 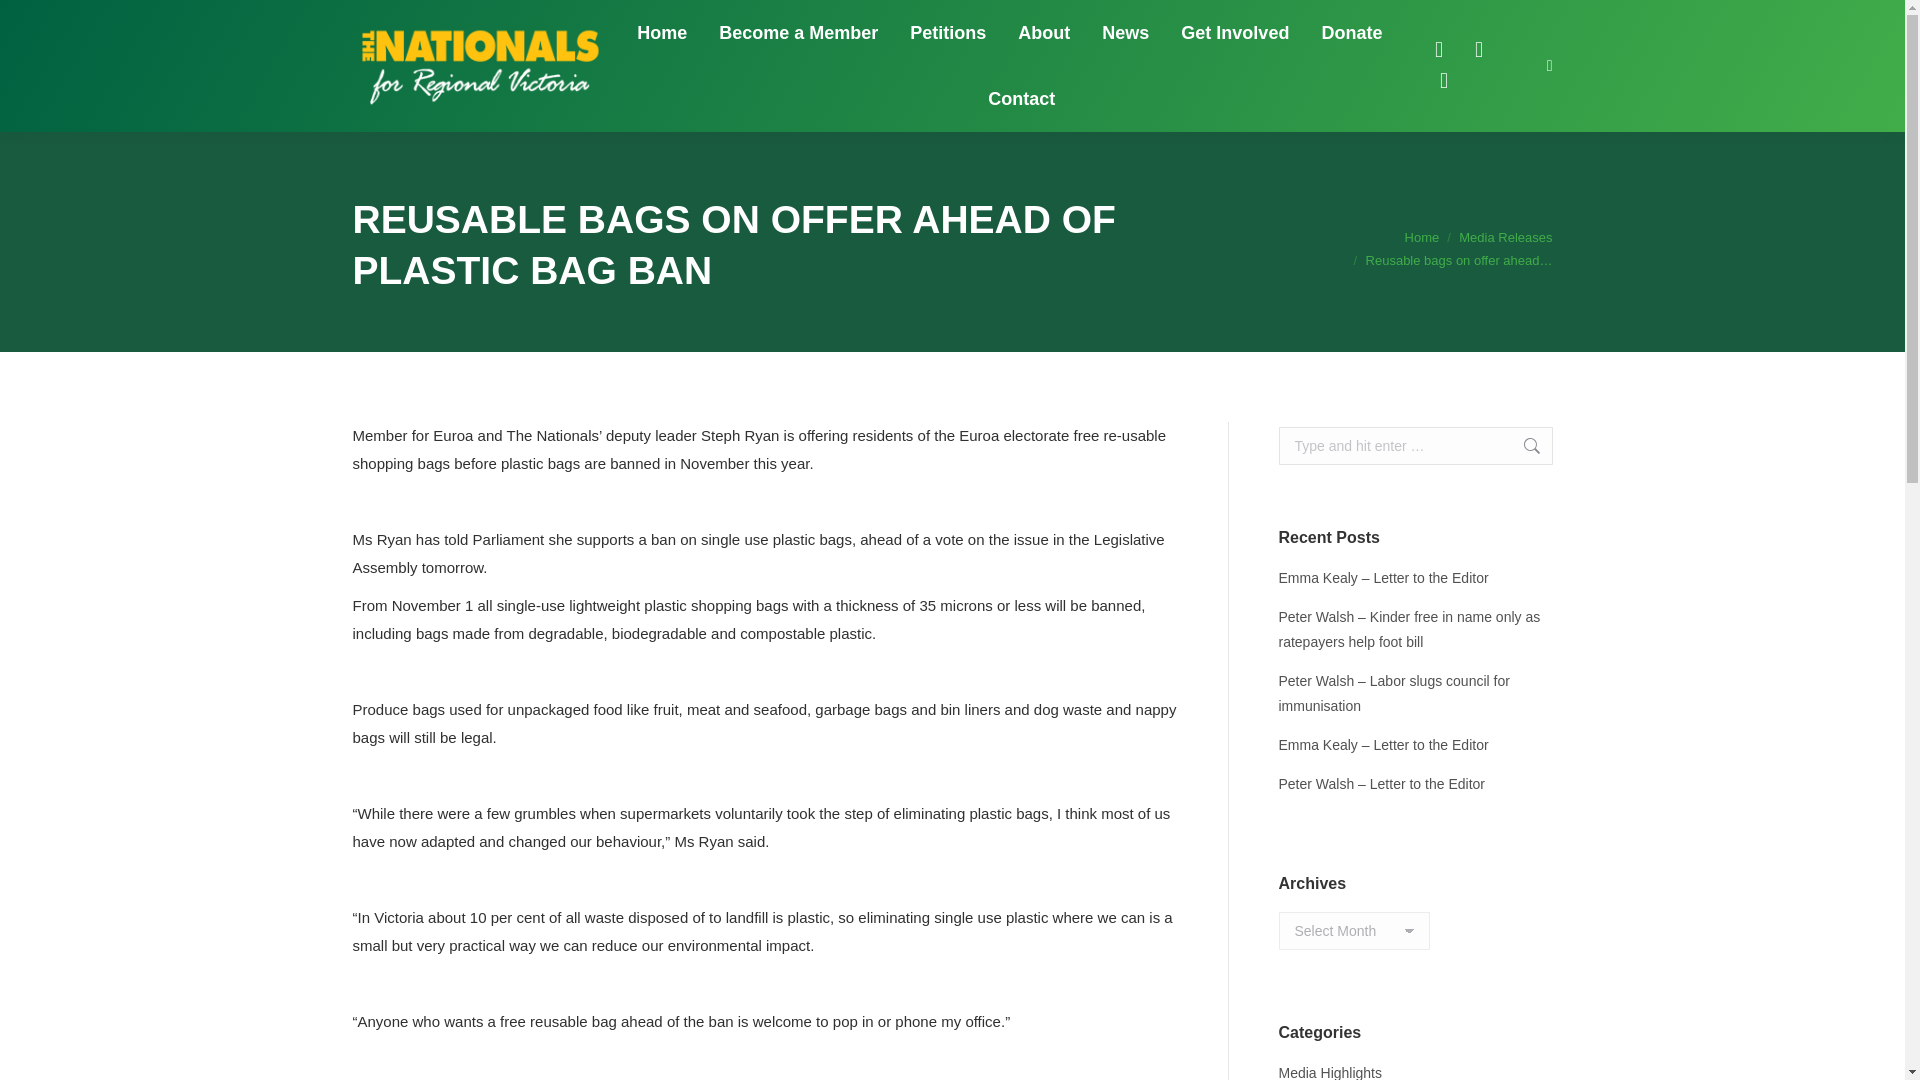 I want to click on Go!, so click(x=1521, y=446).